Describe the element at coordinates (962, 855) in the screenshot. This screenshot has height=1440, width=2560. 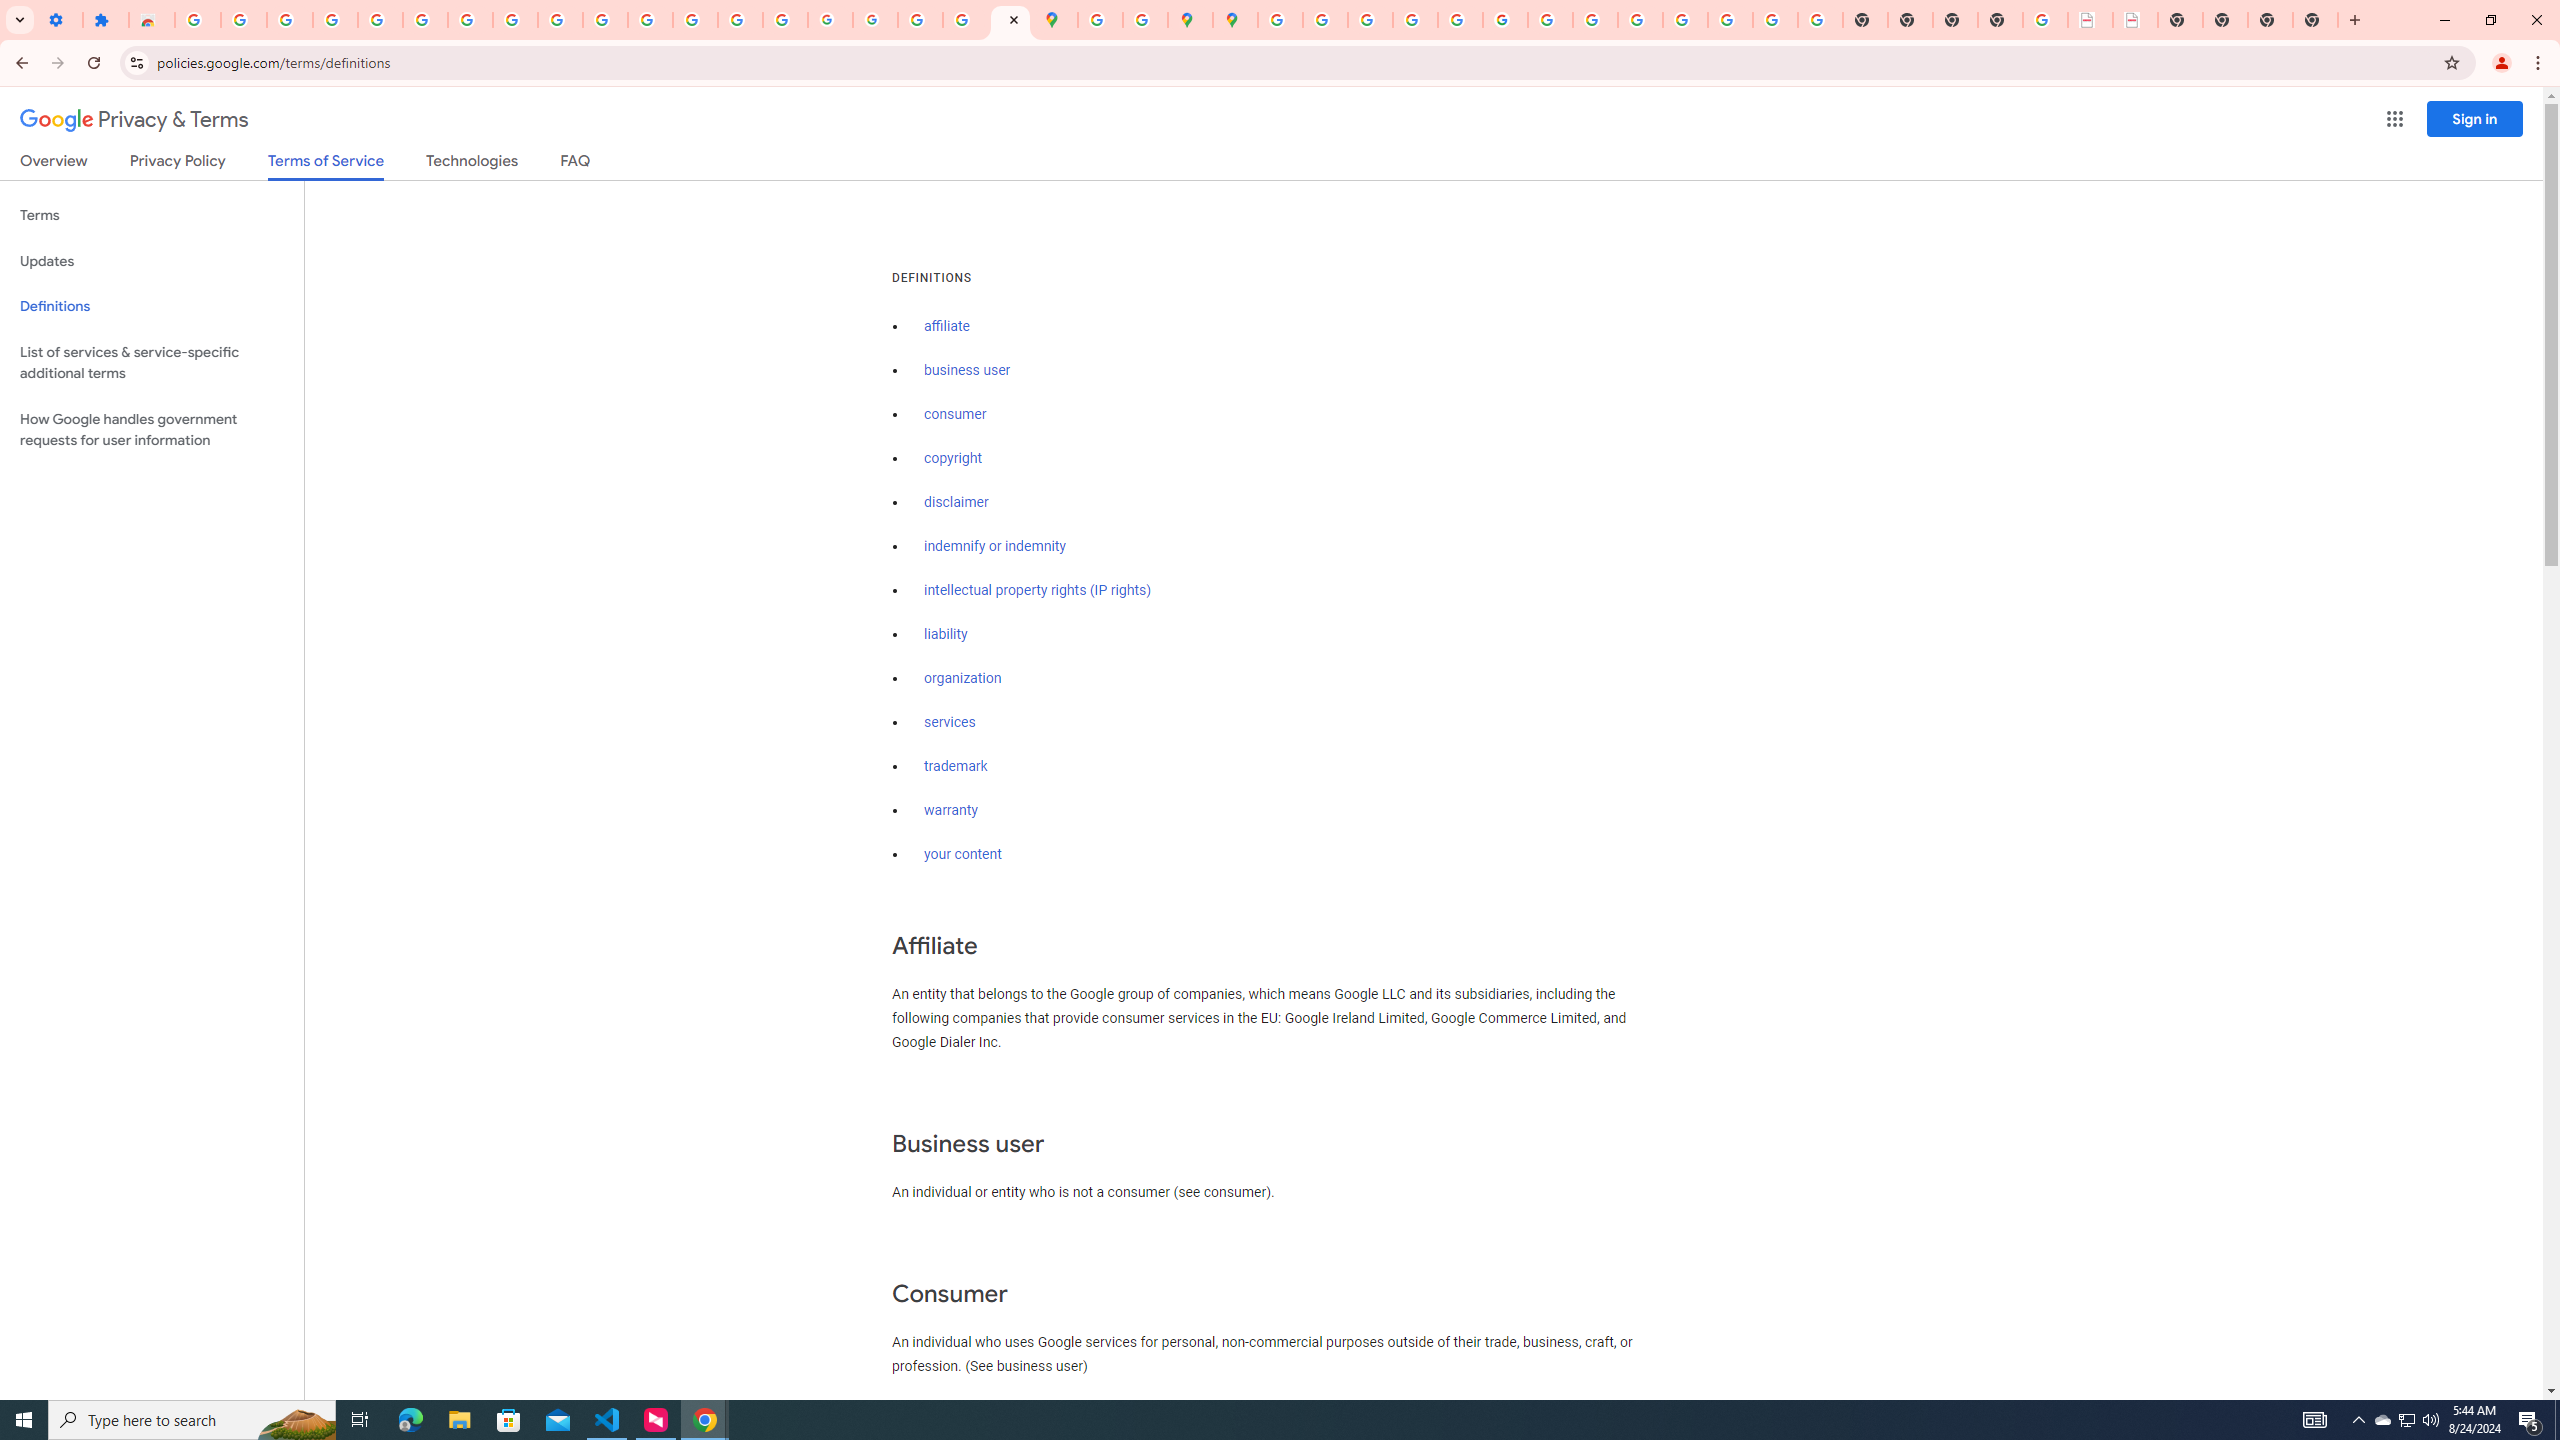
I see `your content` at that location.